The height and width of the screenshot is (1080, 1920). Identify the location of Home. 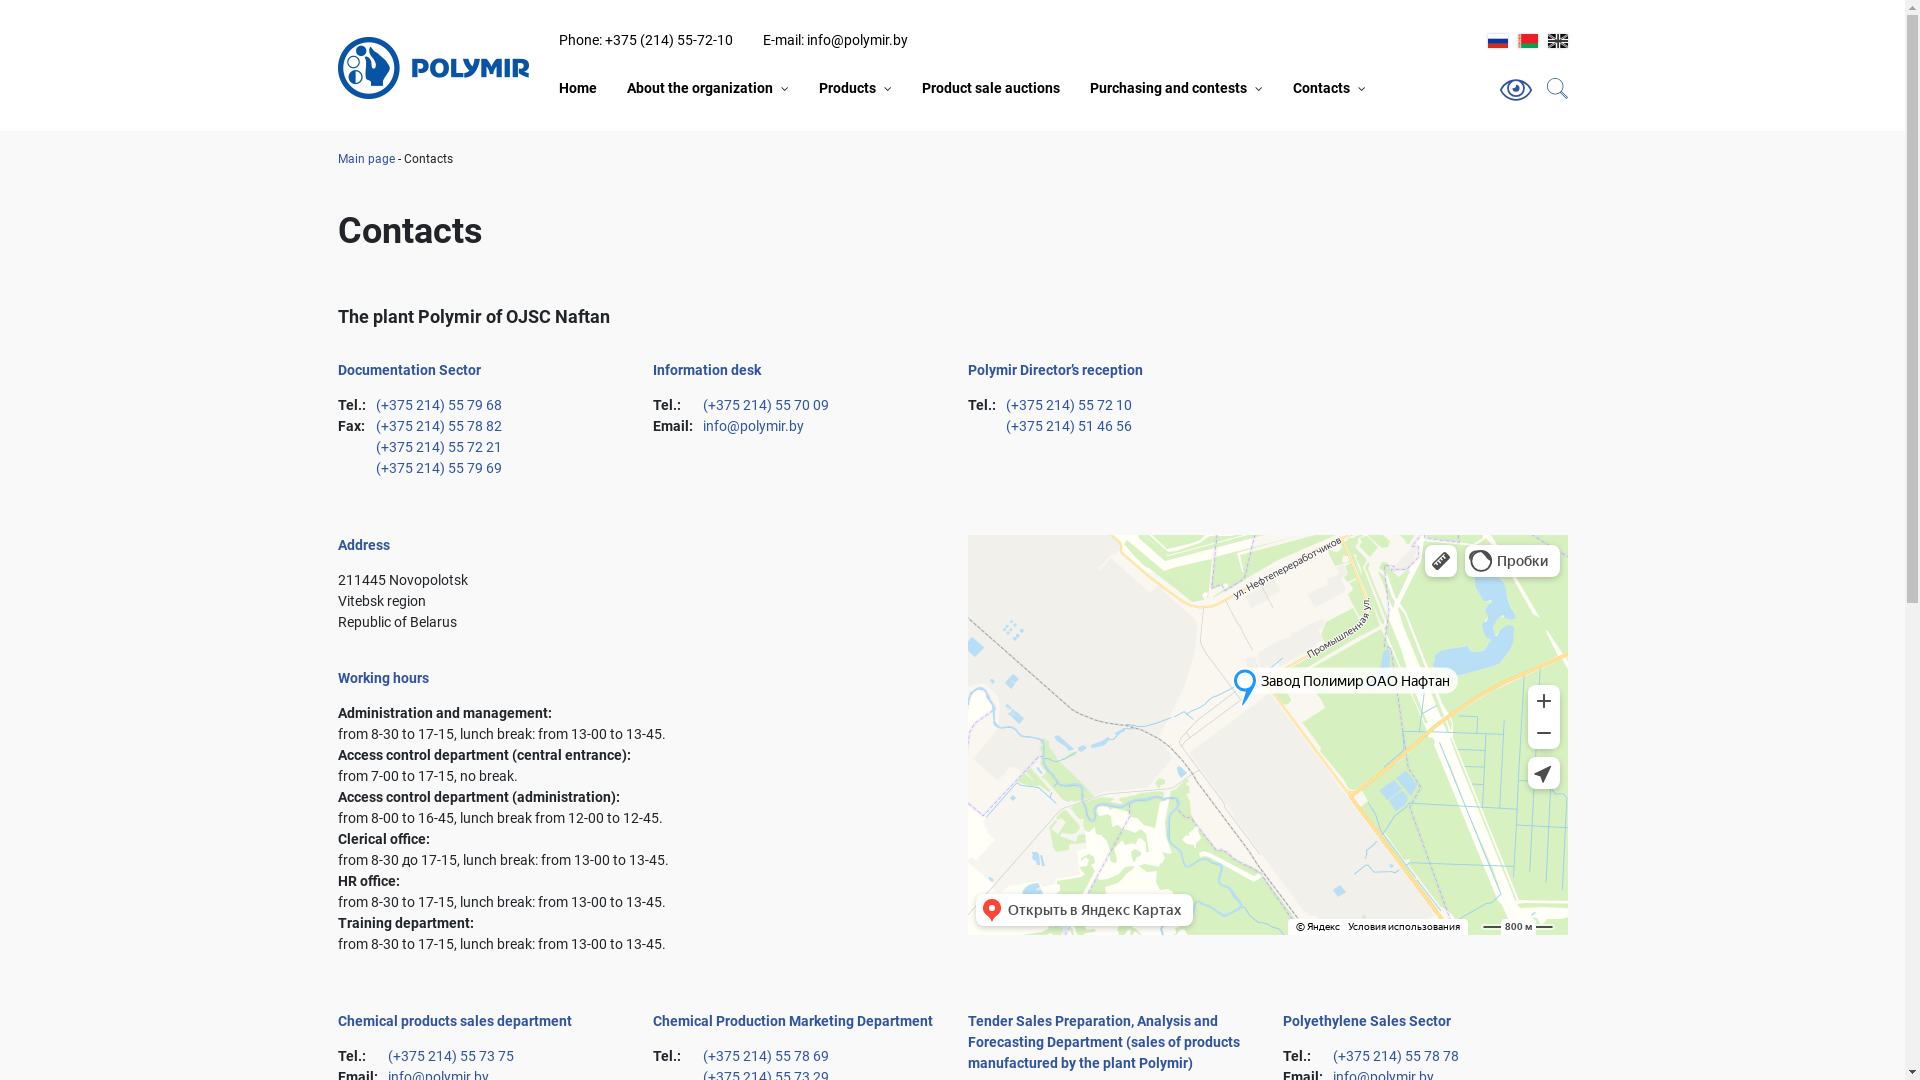
(577, 88).